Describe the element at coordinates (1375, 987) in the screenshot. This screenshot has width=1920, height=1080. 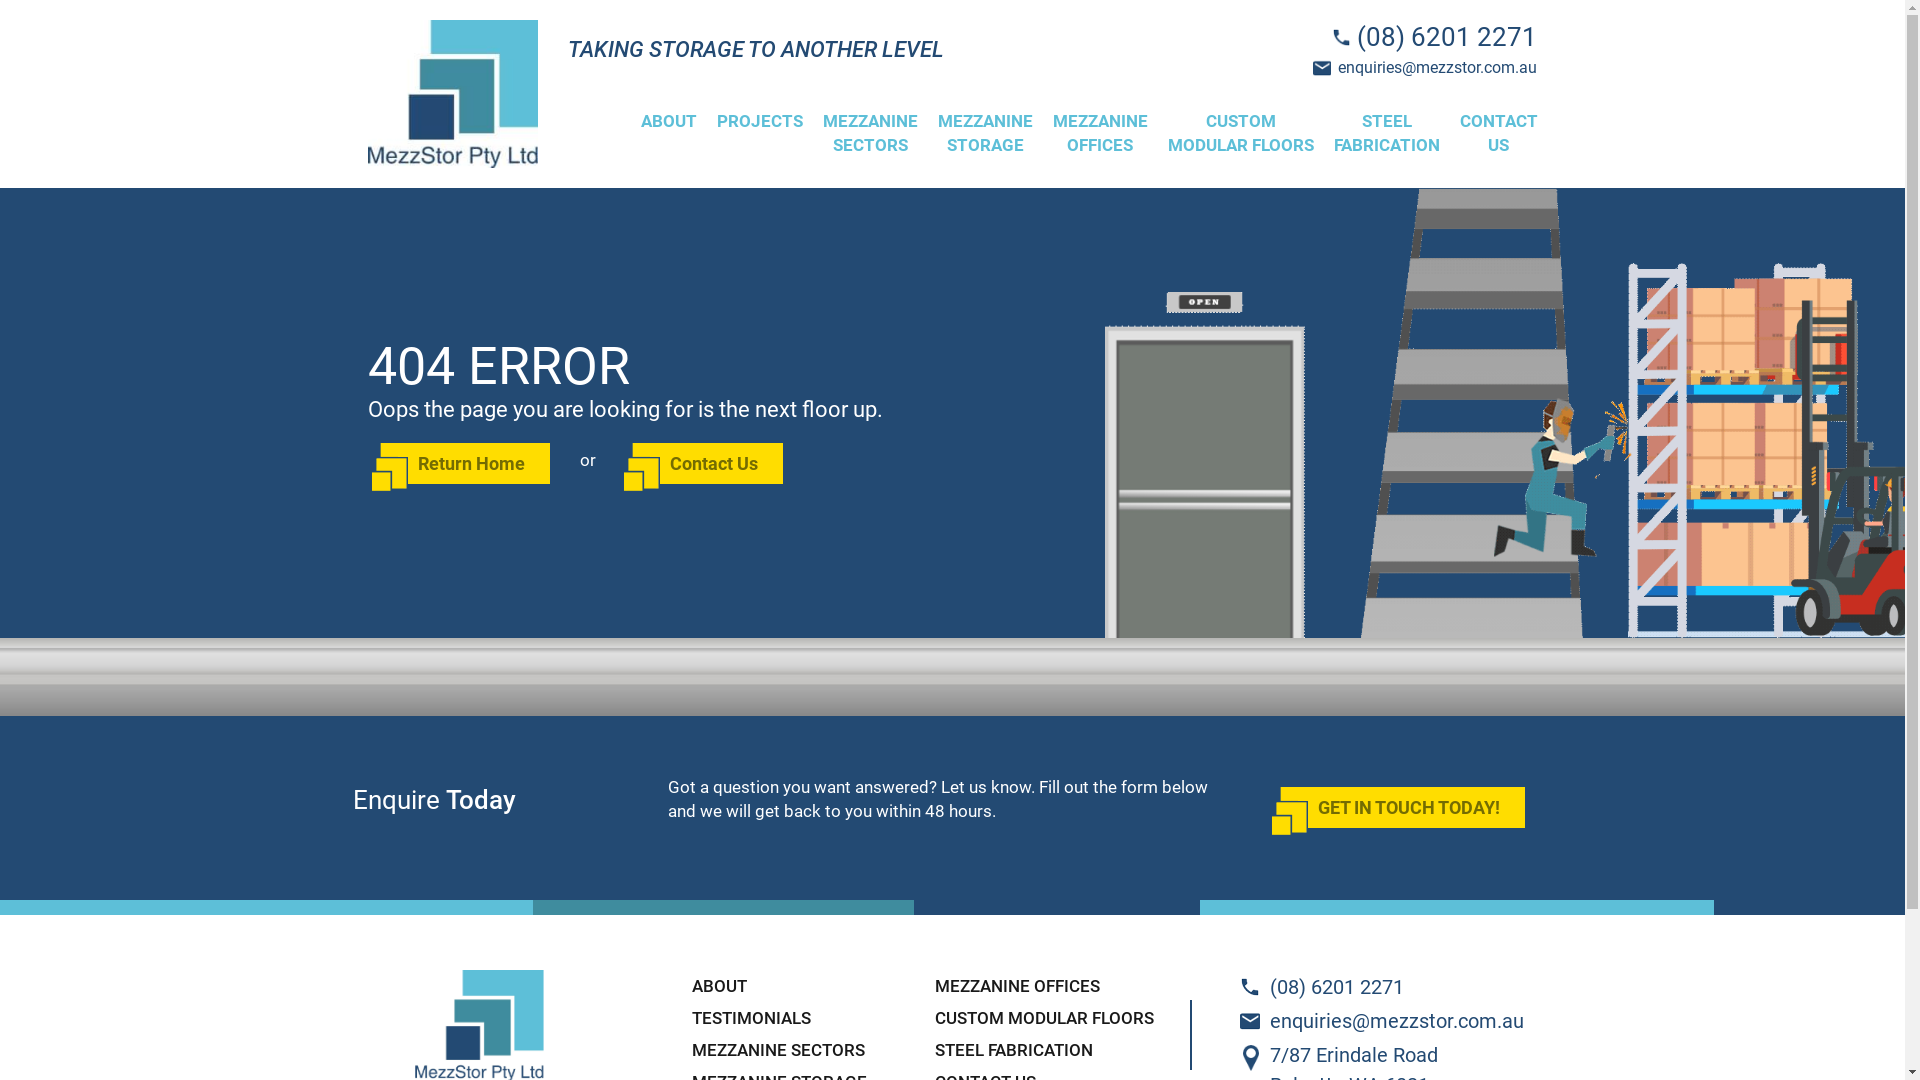
I see `(08) 6201 2271` at that location.